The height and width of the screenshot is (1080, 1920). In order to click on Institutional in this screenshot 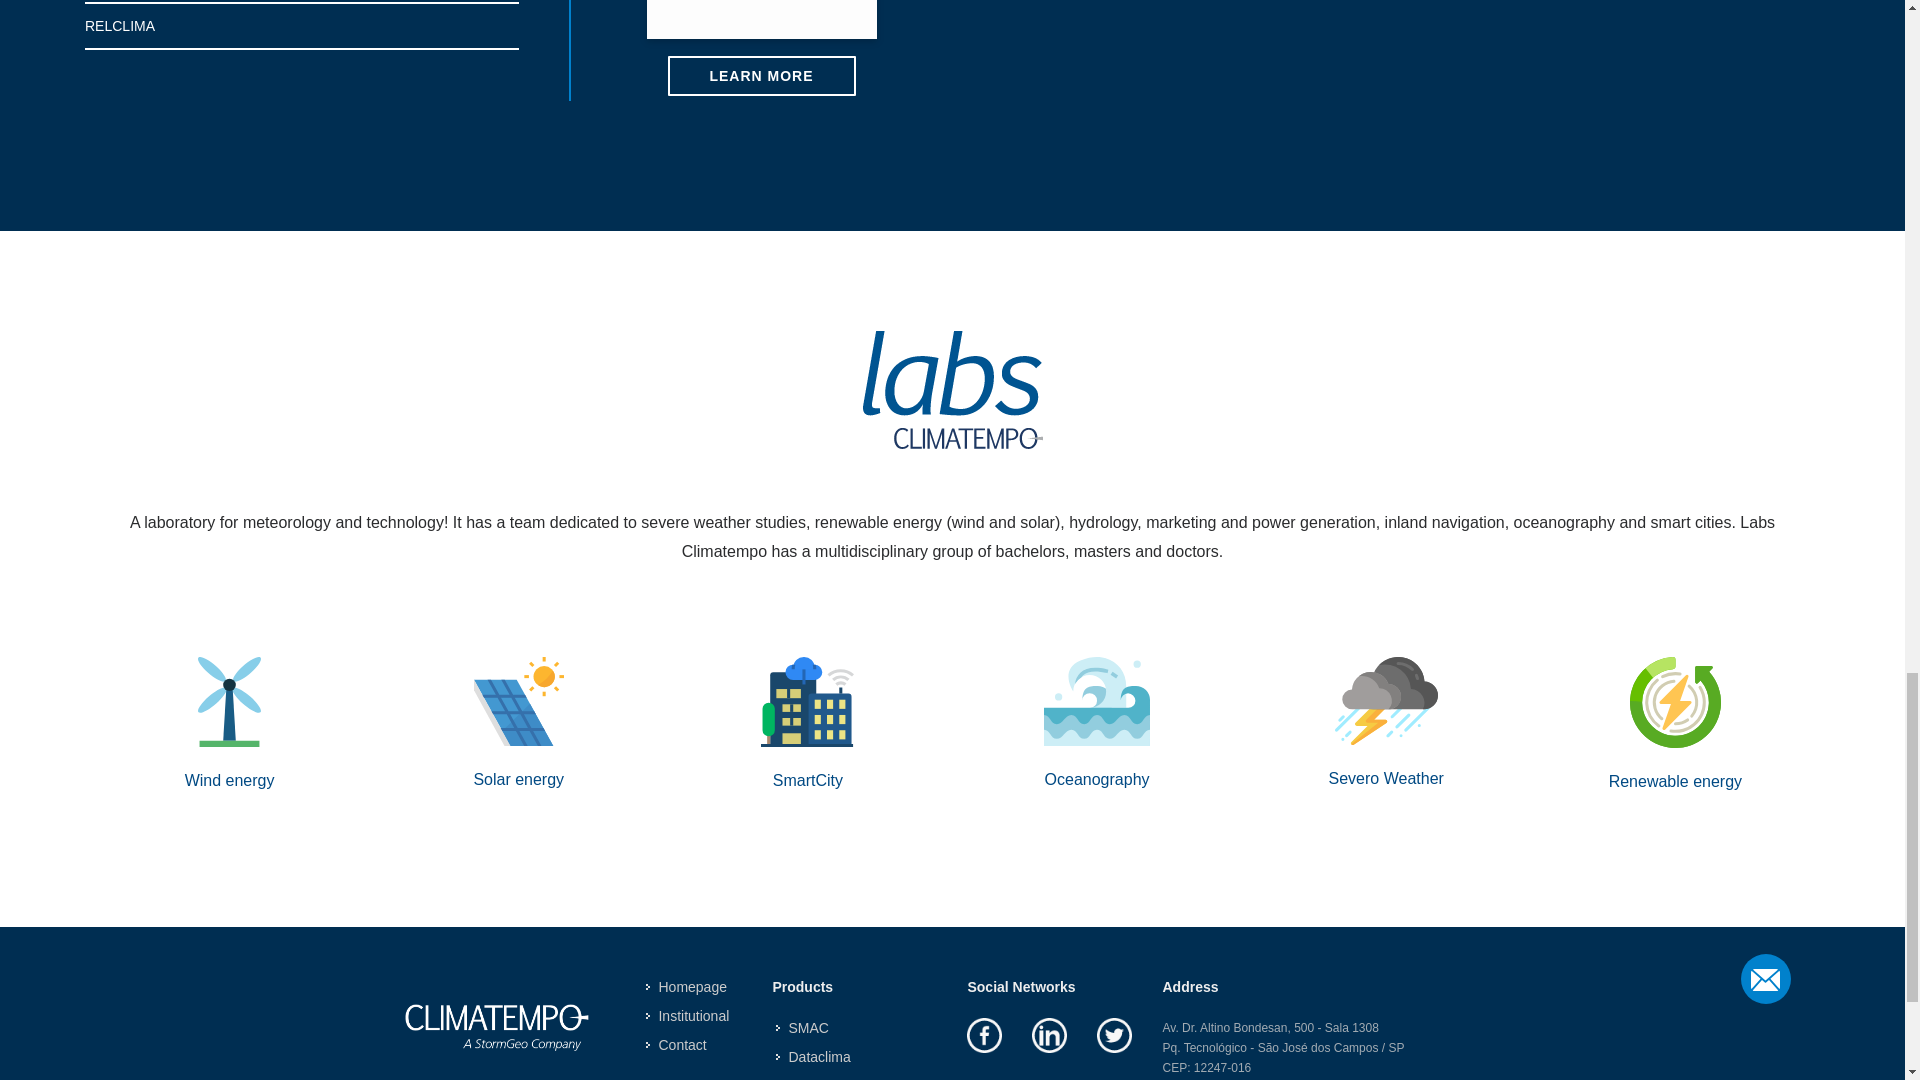, I will do `click(688, 1016)`.